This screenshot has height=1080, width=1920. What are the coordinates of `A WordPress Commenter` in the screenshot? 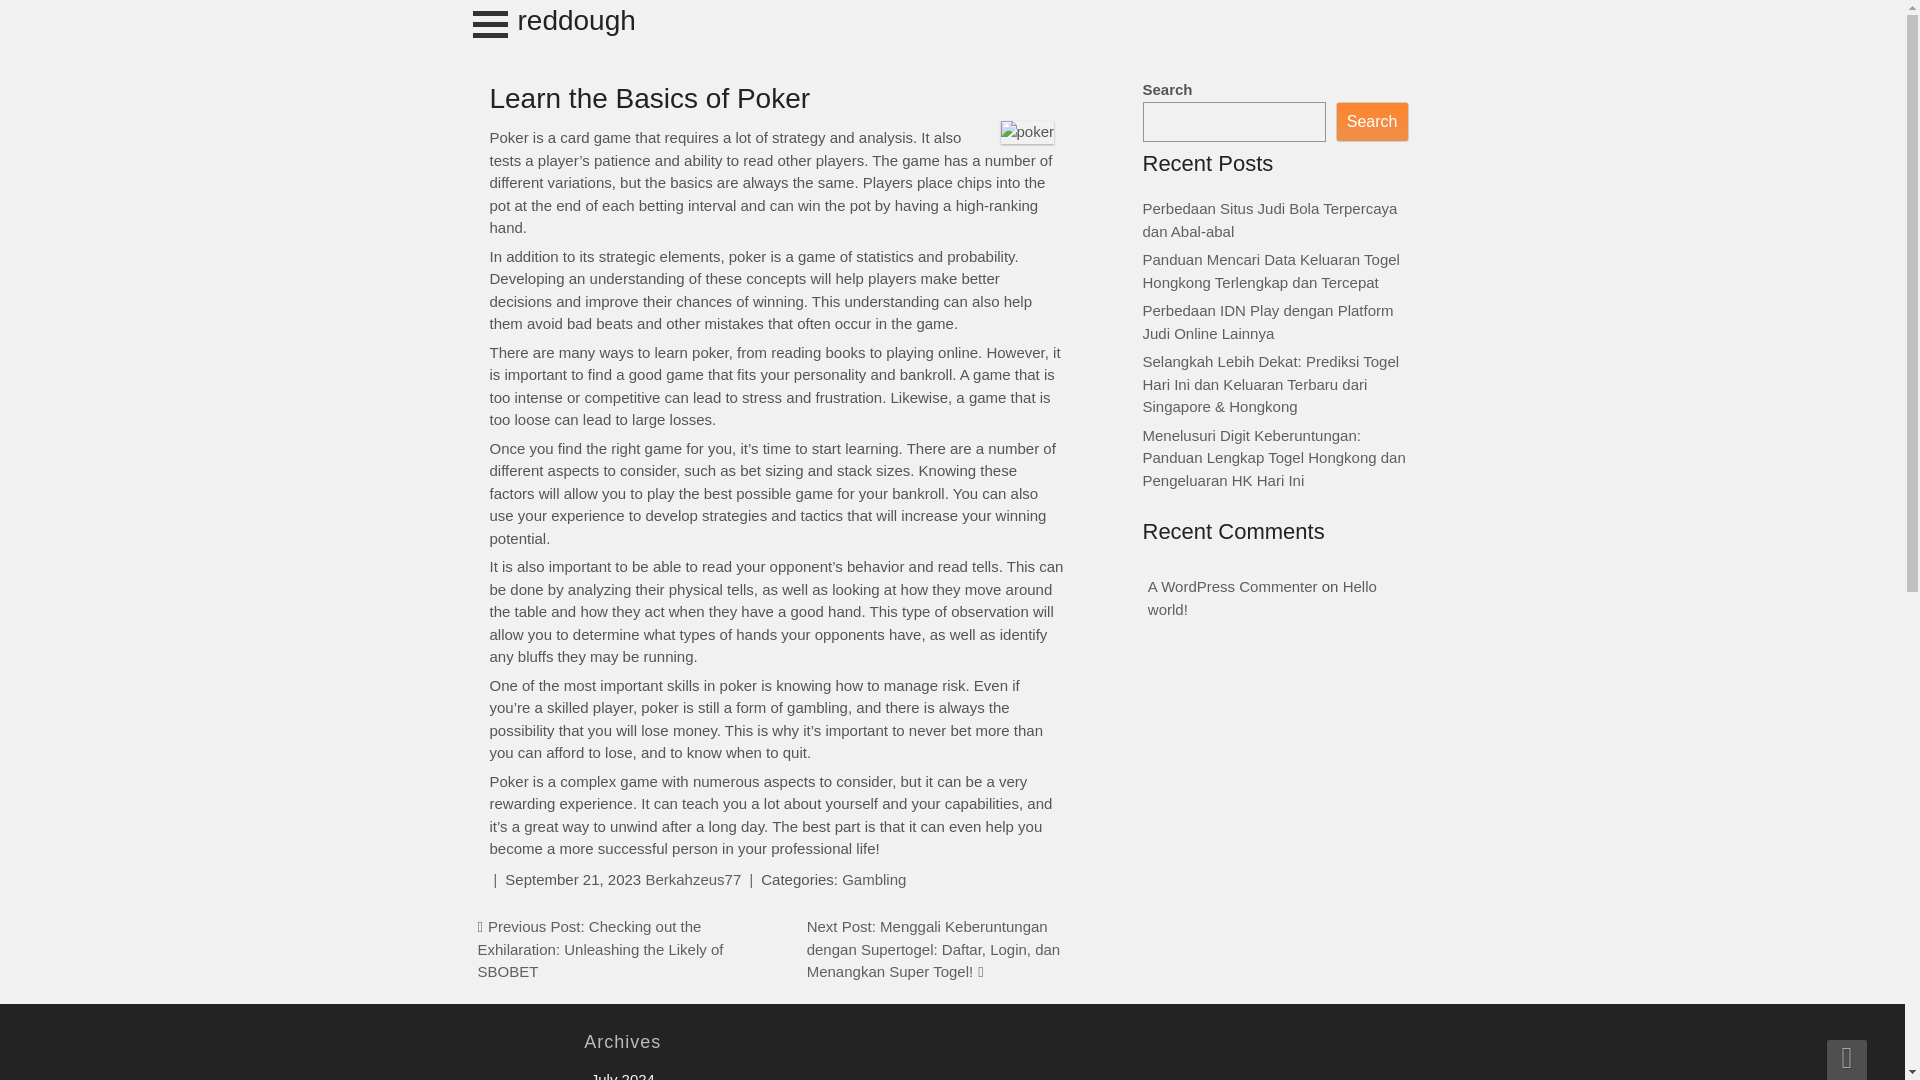 It's located at (1232, 586).